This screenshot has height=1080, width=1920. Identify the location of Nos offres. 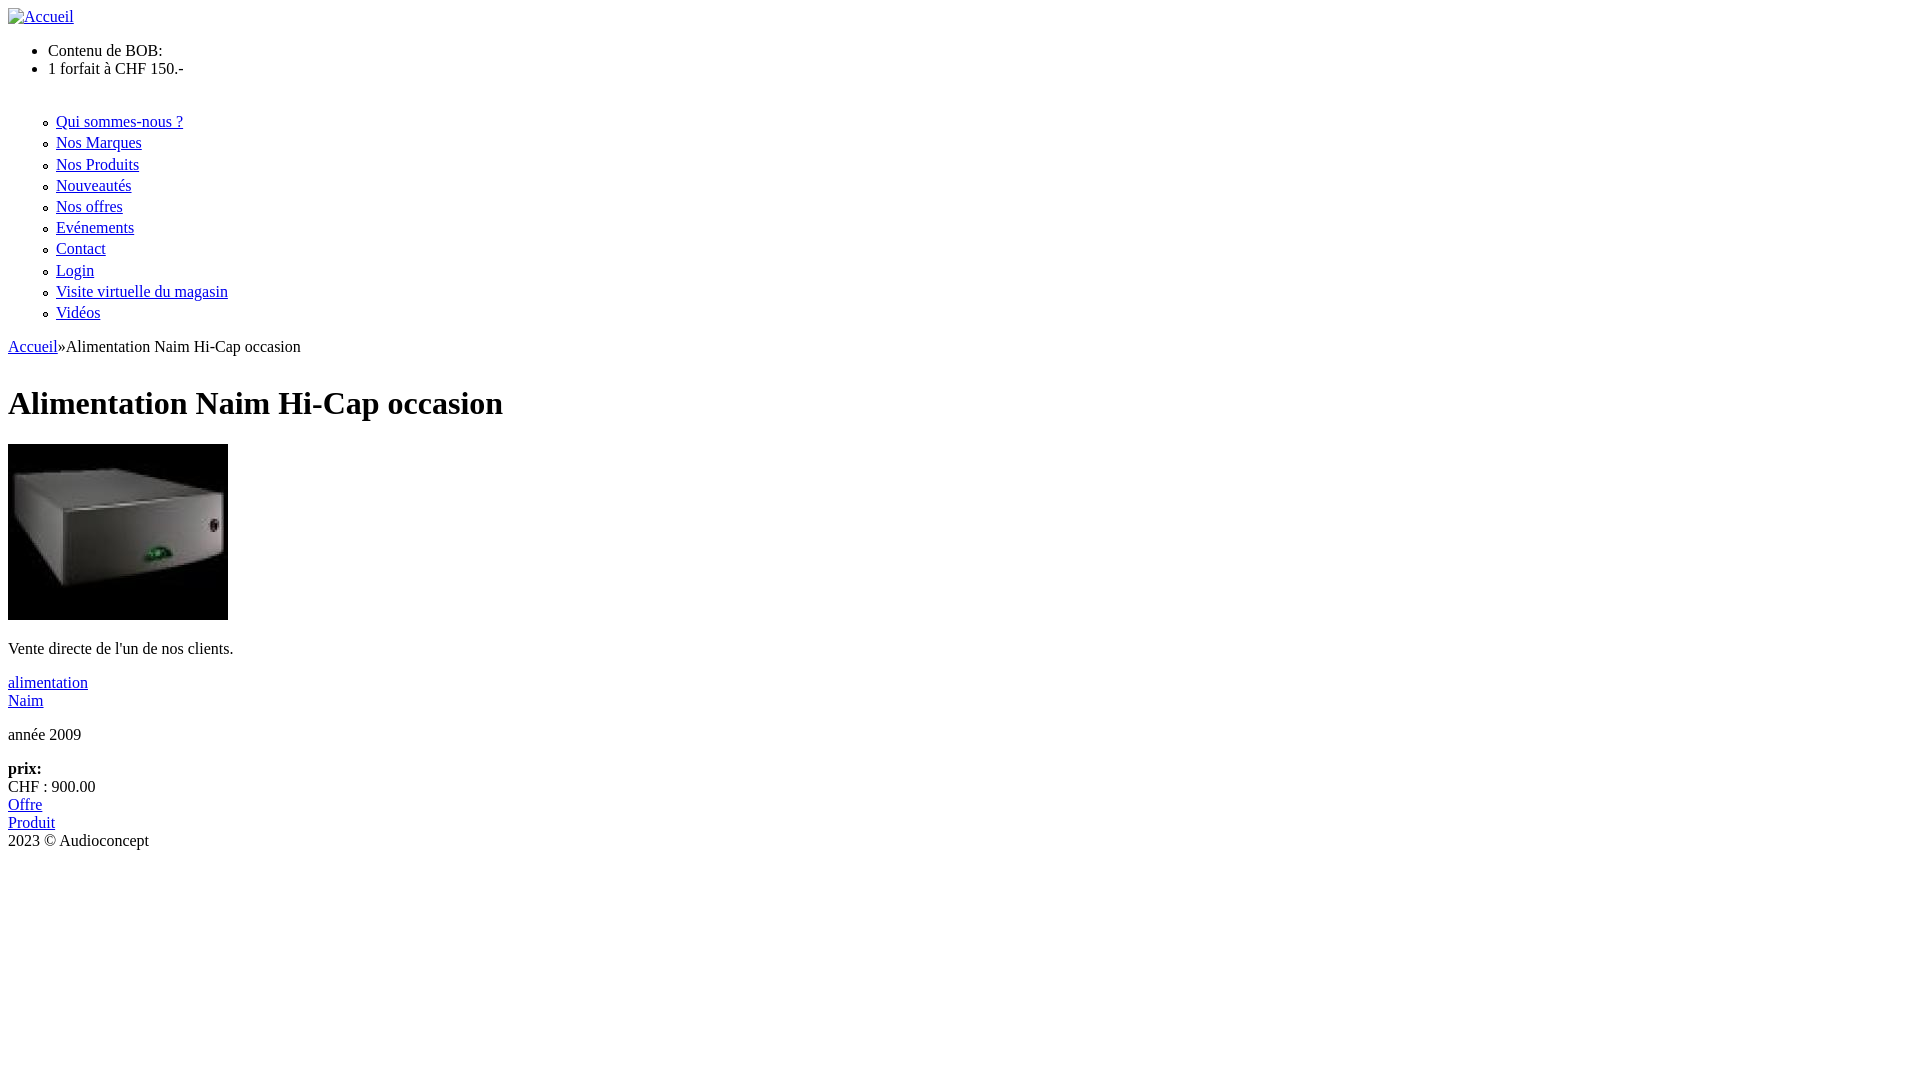
(89, 206).